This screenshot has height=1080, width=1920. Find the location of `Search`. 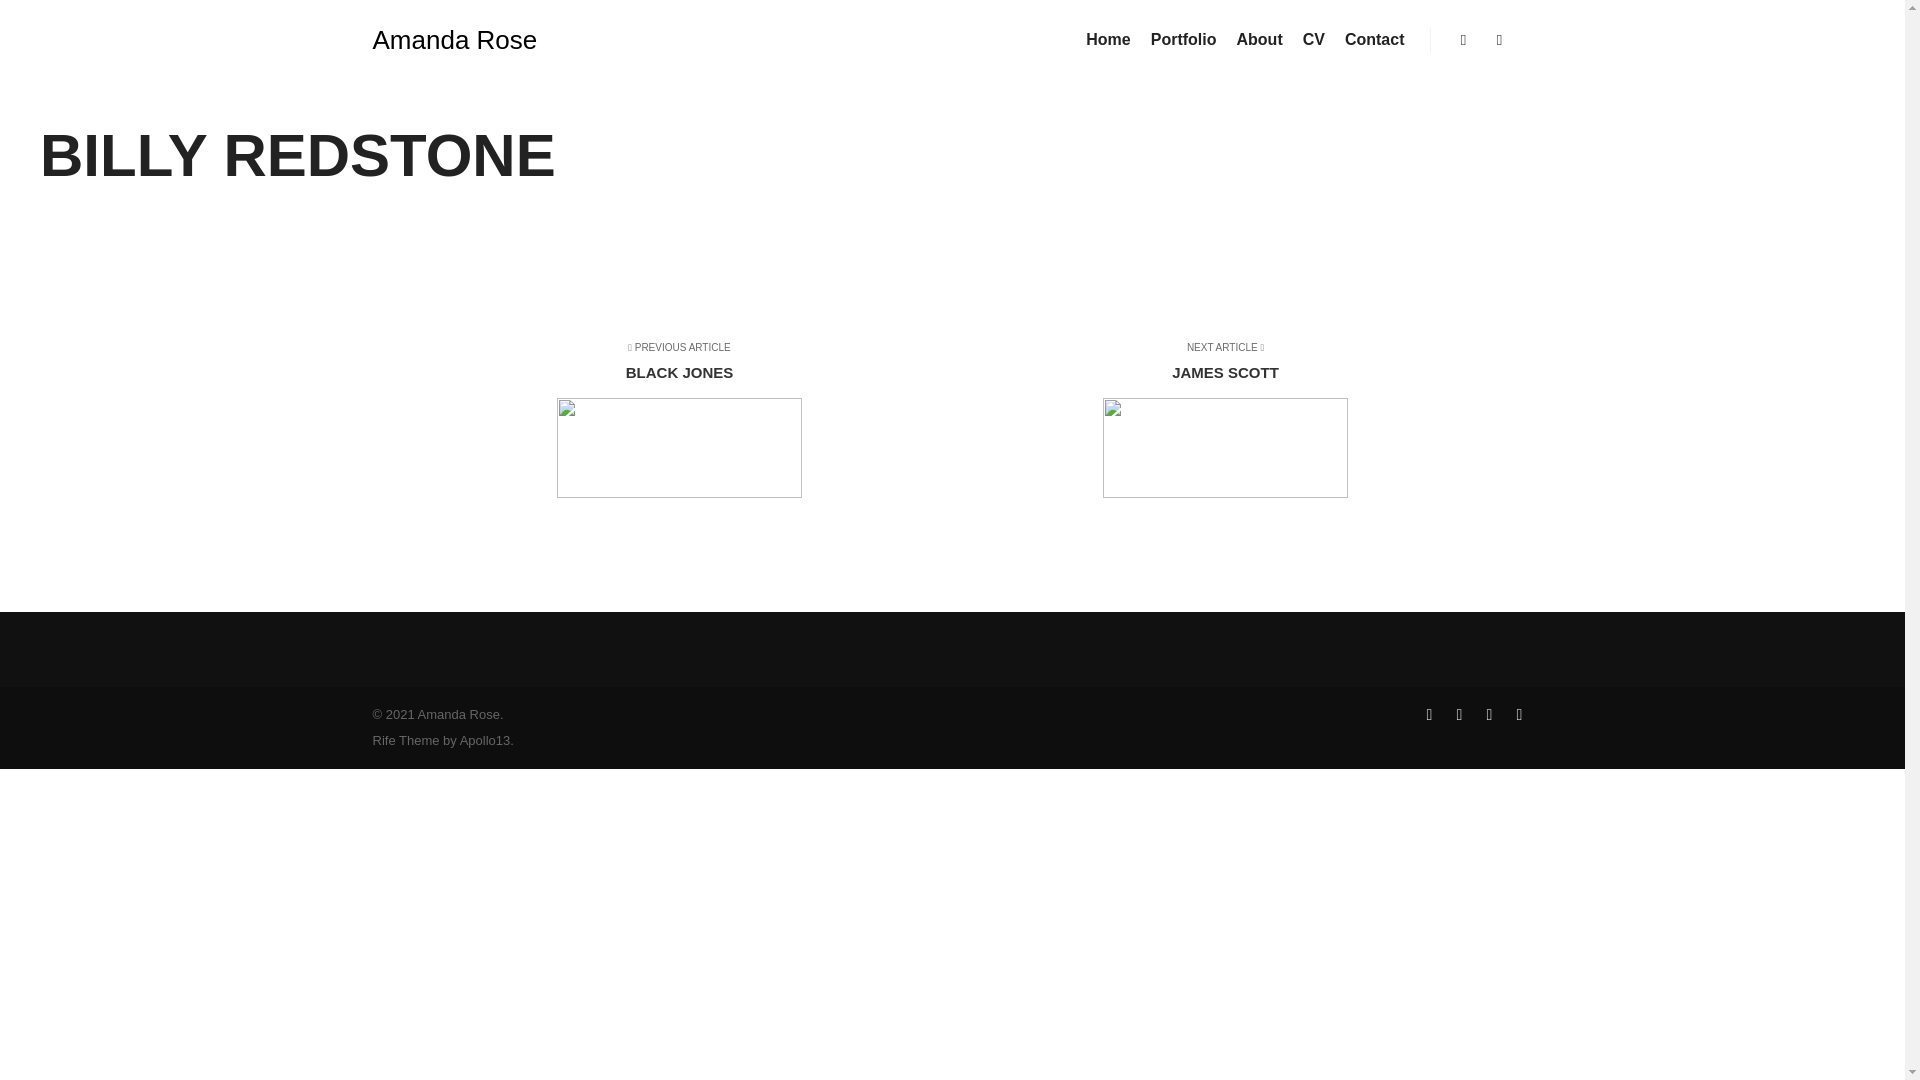

Search is located at coordinates (1464, 40).